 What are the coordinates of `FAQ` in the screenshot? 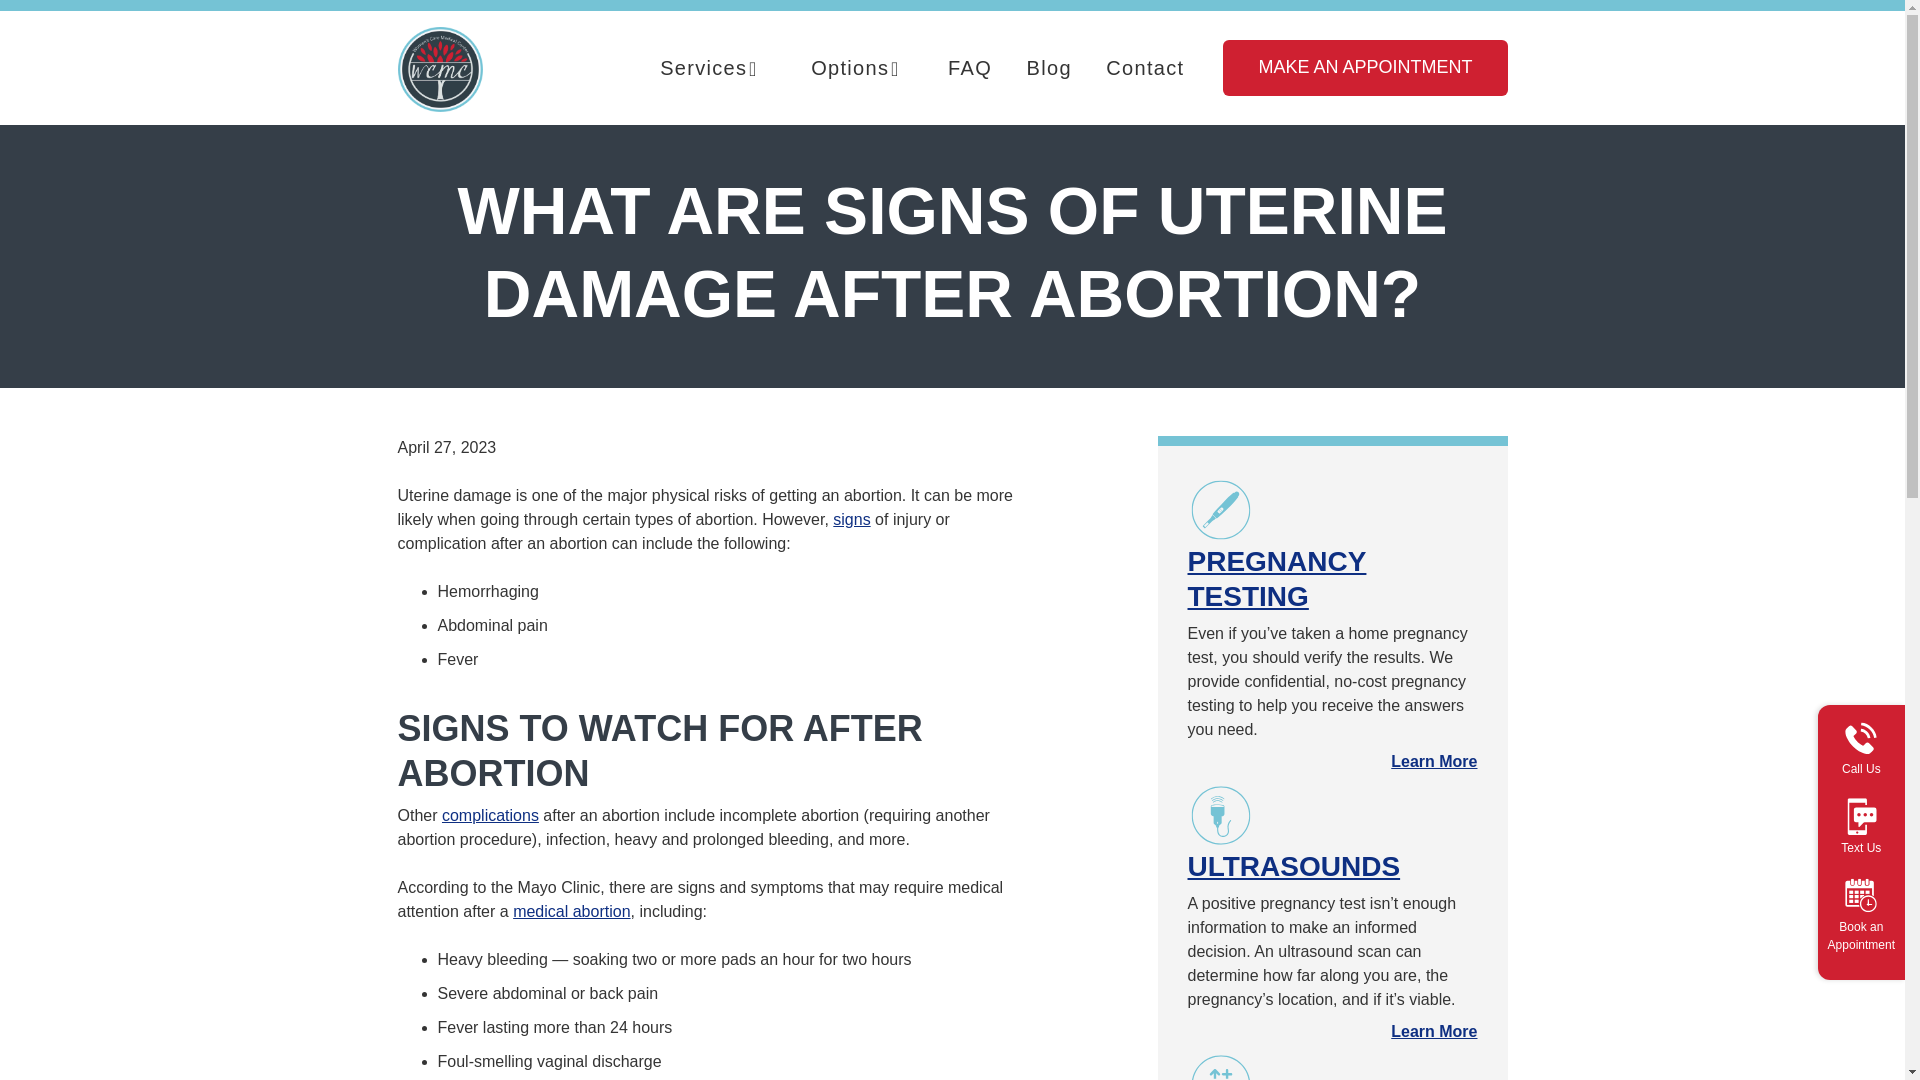 It's located at (970, 68).